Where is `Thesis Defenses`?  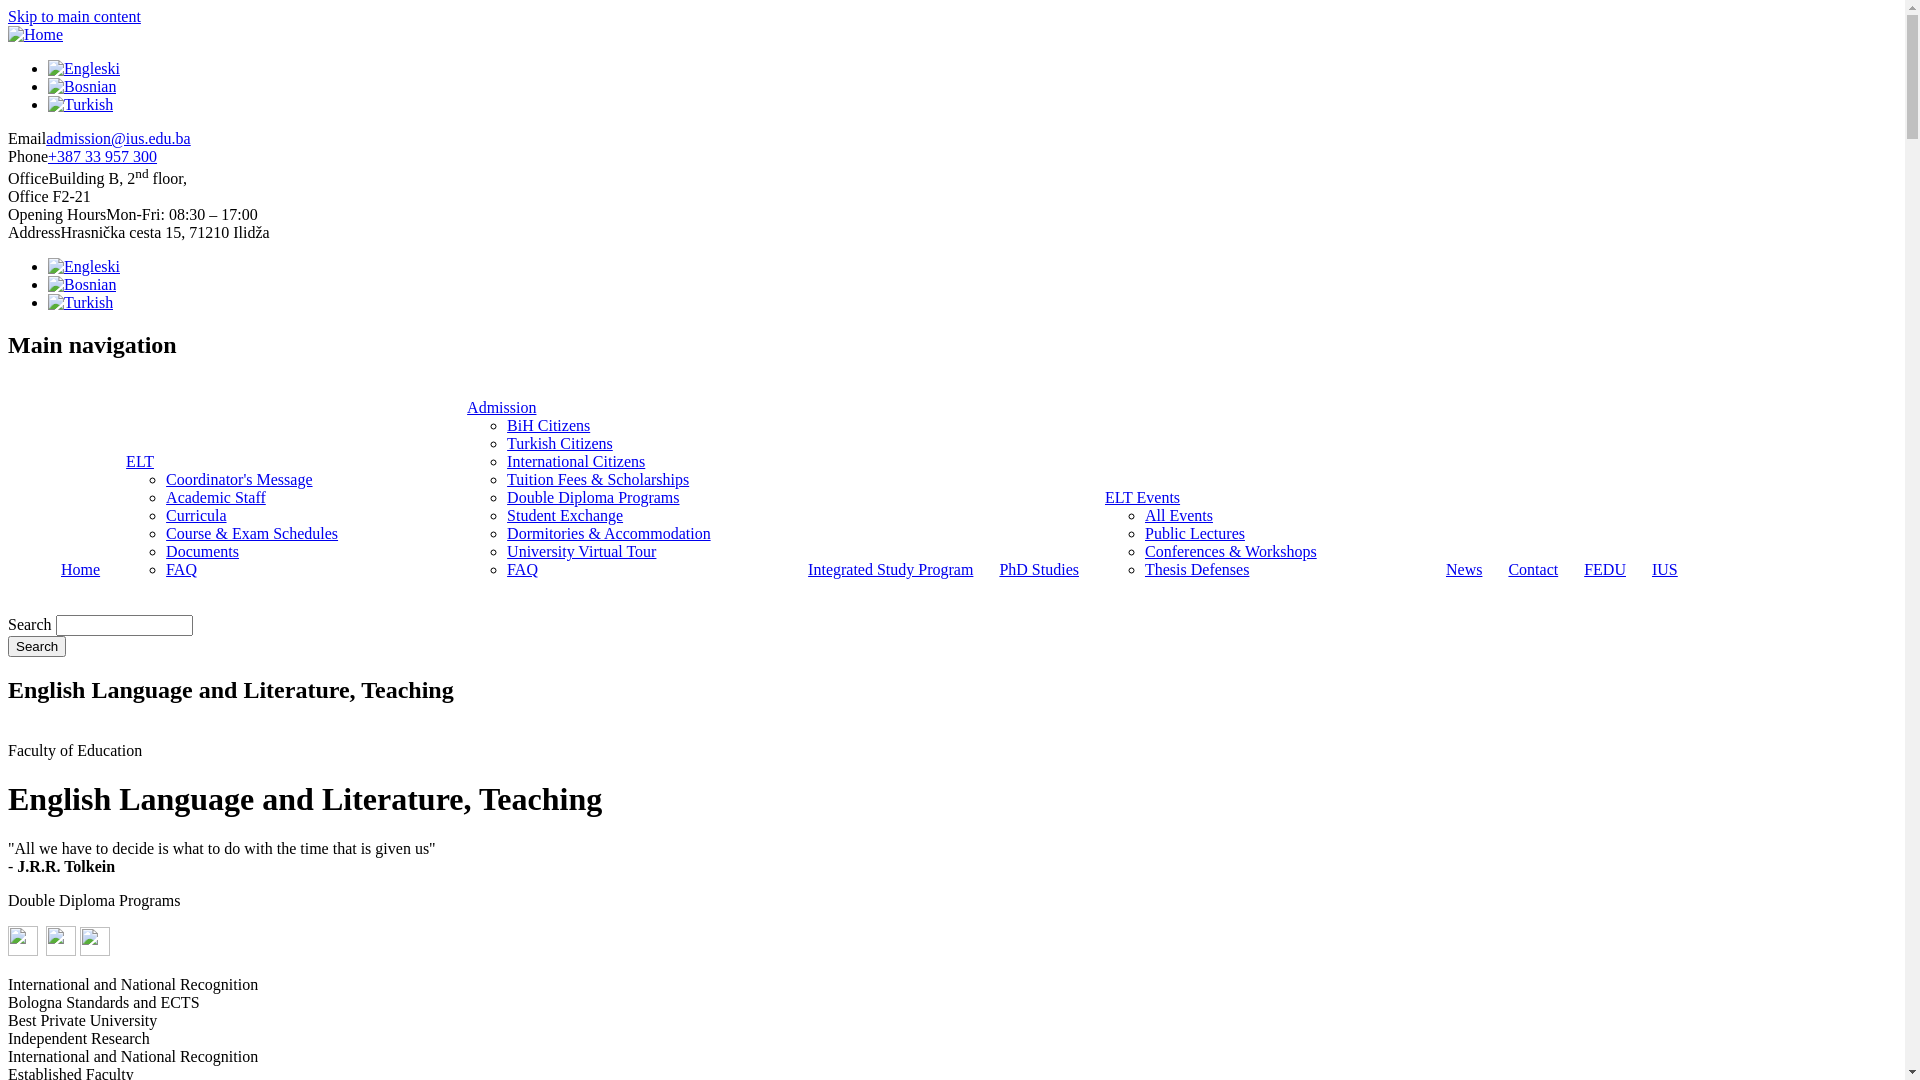
Thesis Defenses is located at coordinates (1197, 570).